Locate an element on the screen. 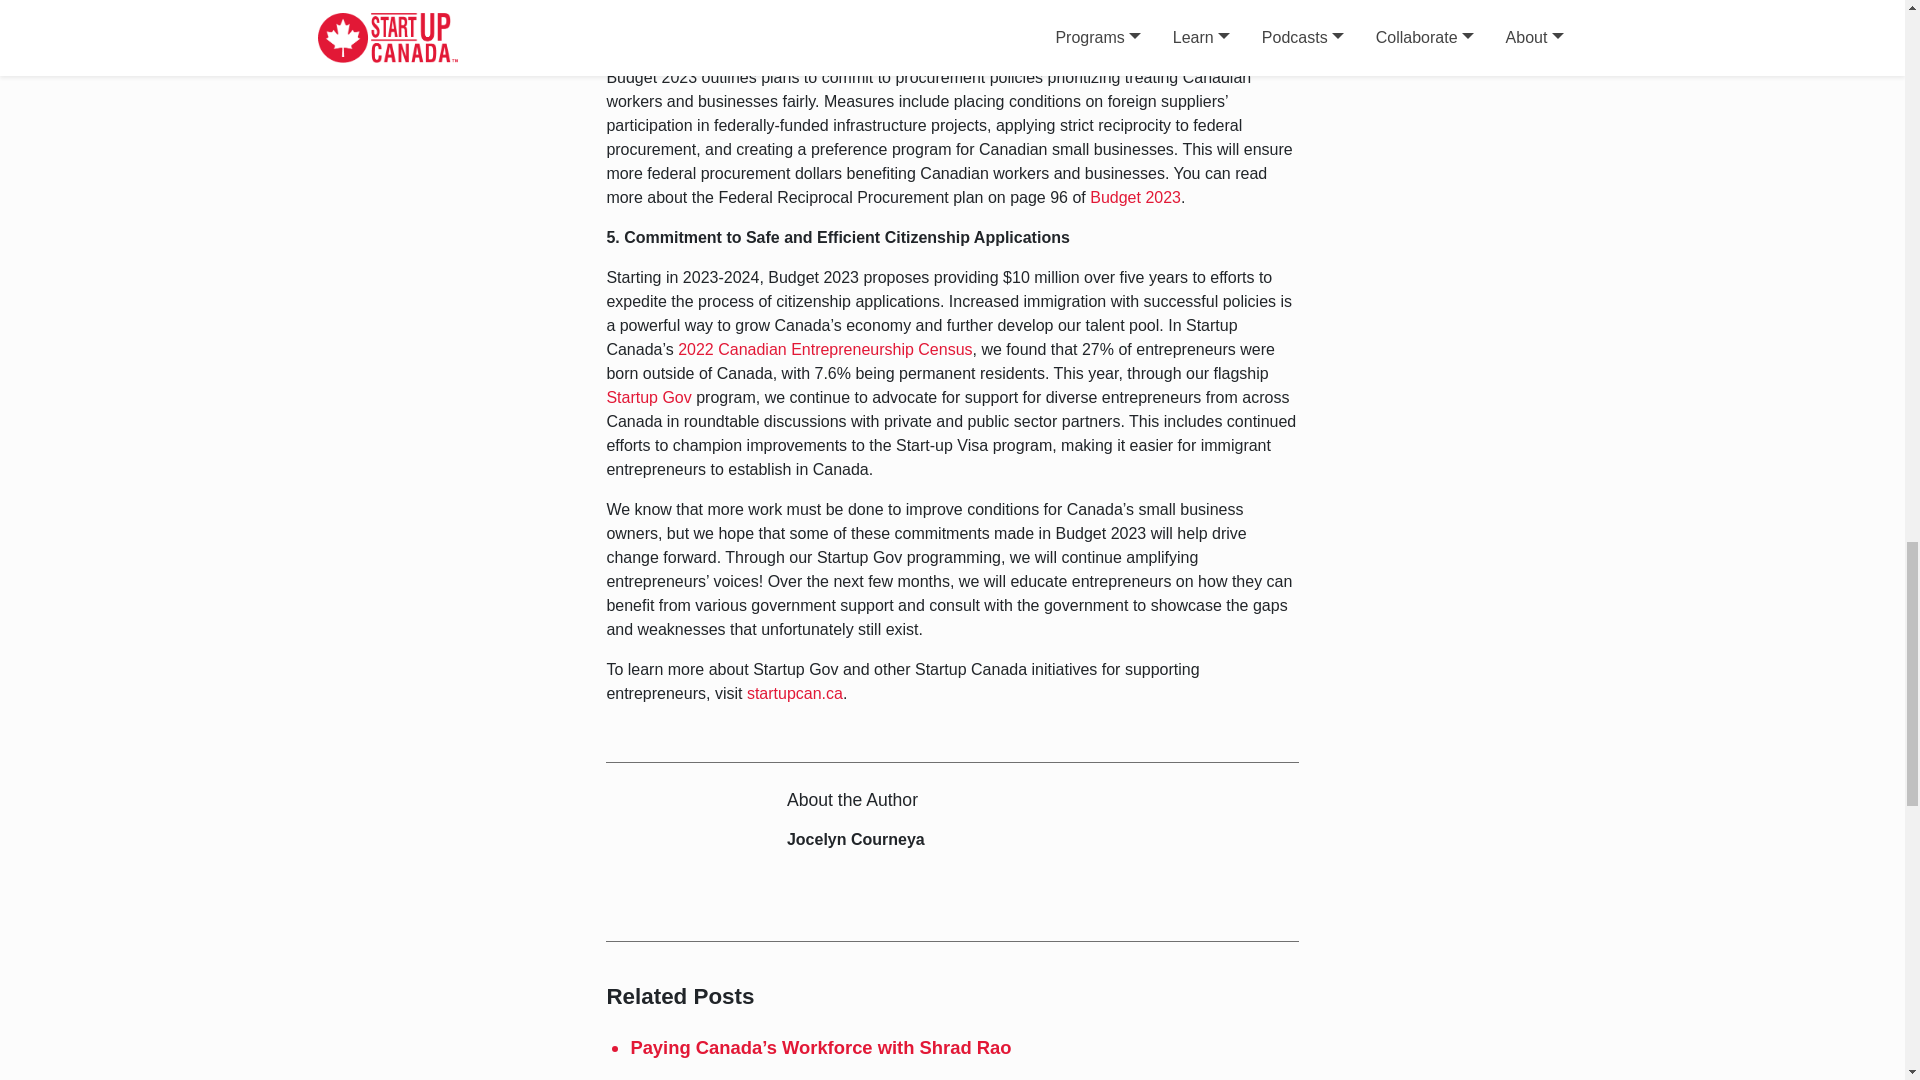 The width and height of the screenshot is (1920, 1080). startupcan.ca is located at coordinates (794, 693).